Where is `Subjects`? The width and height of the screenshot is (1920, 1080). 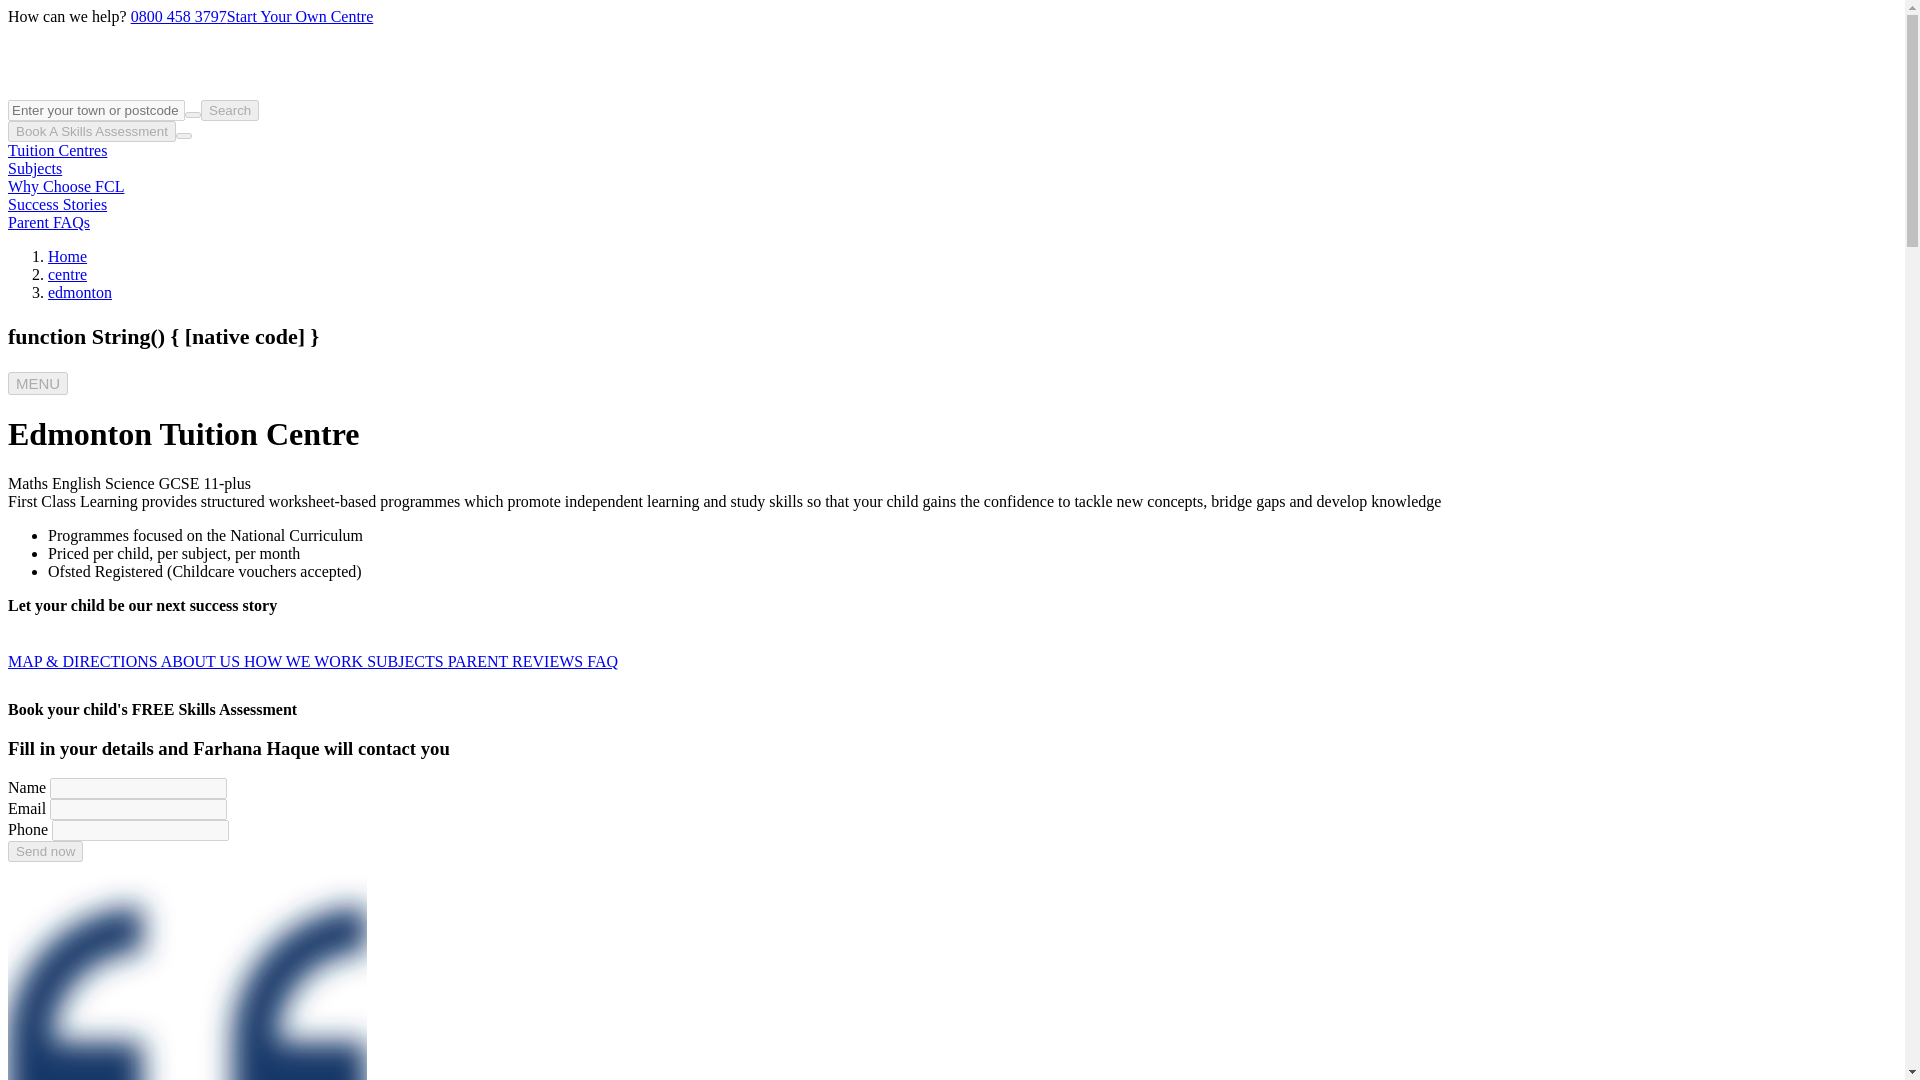 Subjects is located at coordinates (34, 168).